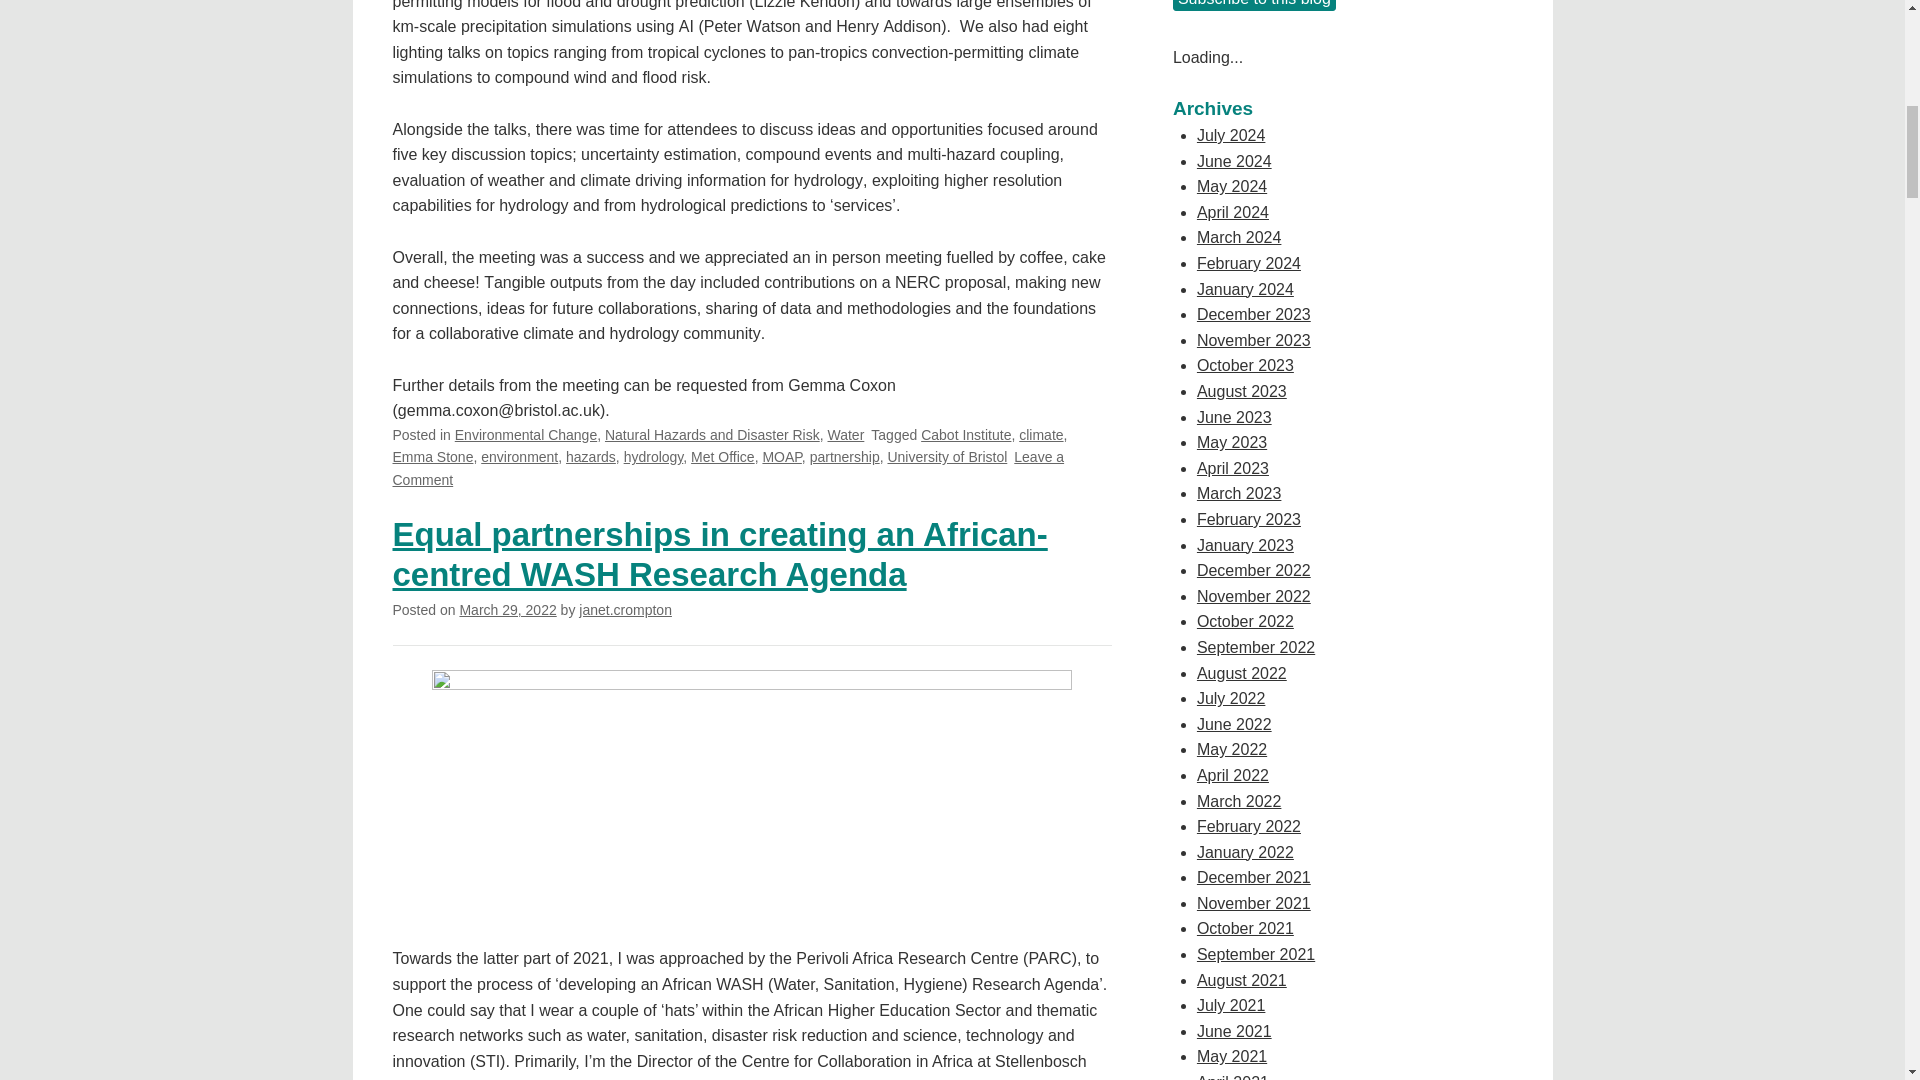 The height and width of the screenshot is (1080, 1920). What do you see at coordinates (946, 457) in the screenshot?
I see `University of Bristol` at bounding box center [946, 457].